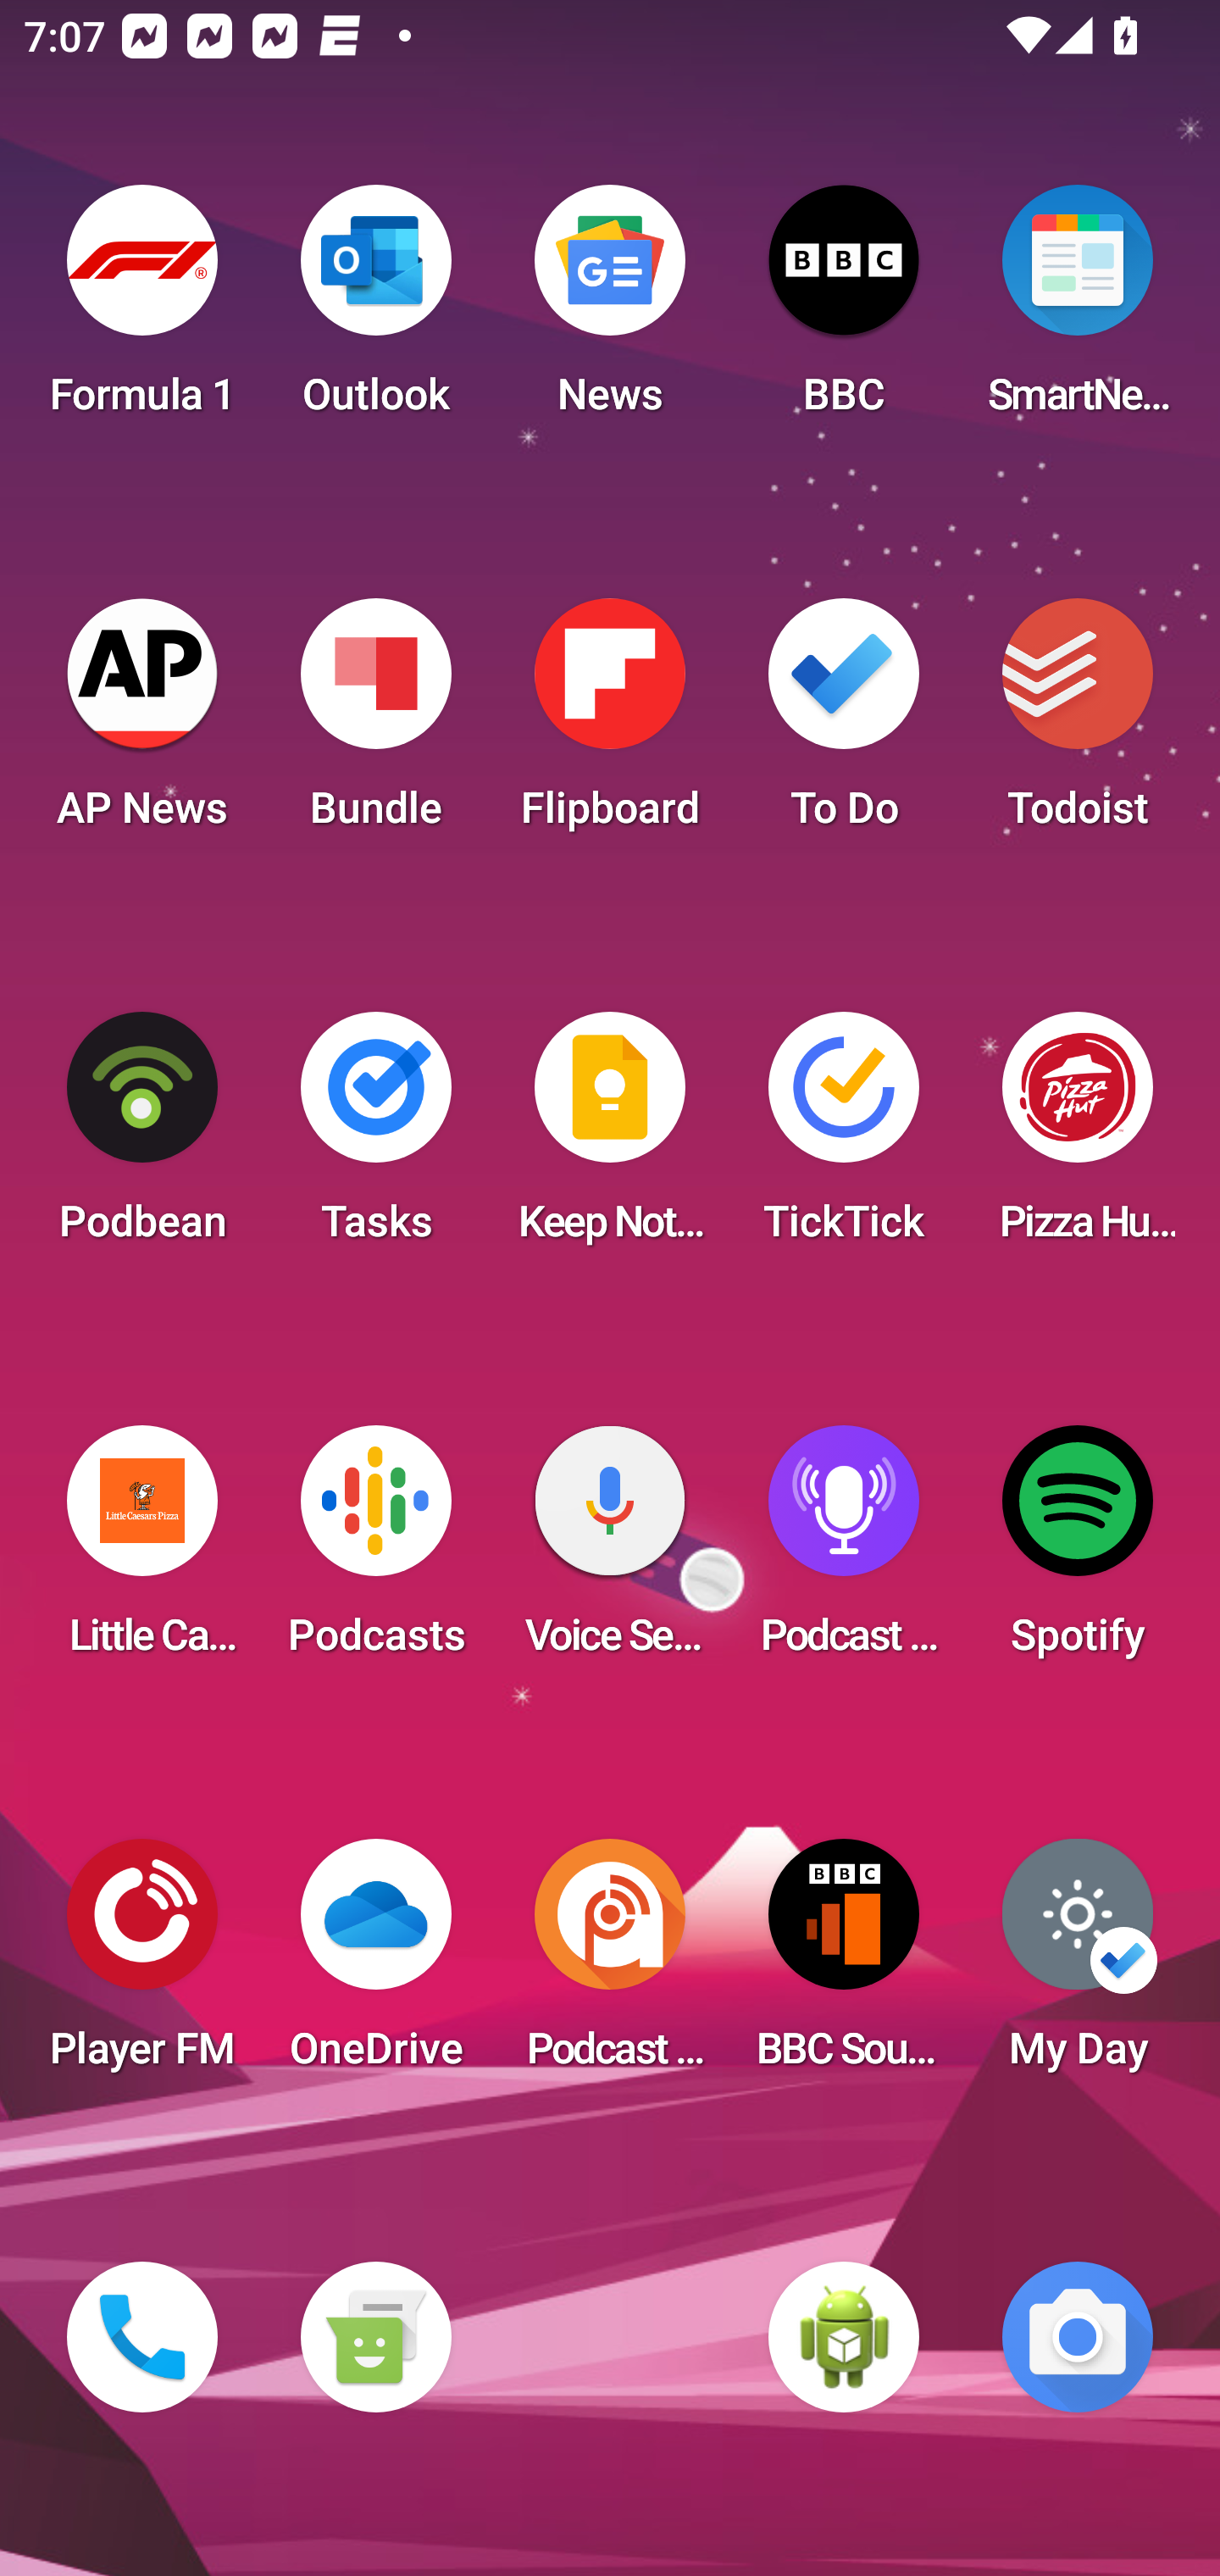  I want to click on Podcast Player, so click(844, 1551).